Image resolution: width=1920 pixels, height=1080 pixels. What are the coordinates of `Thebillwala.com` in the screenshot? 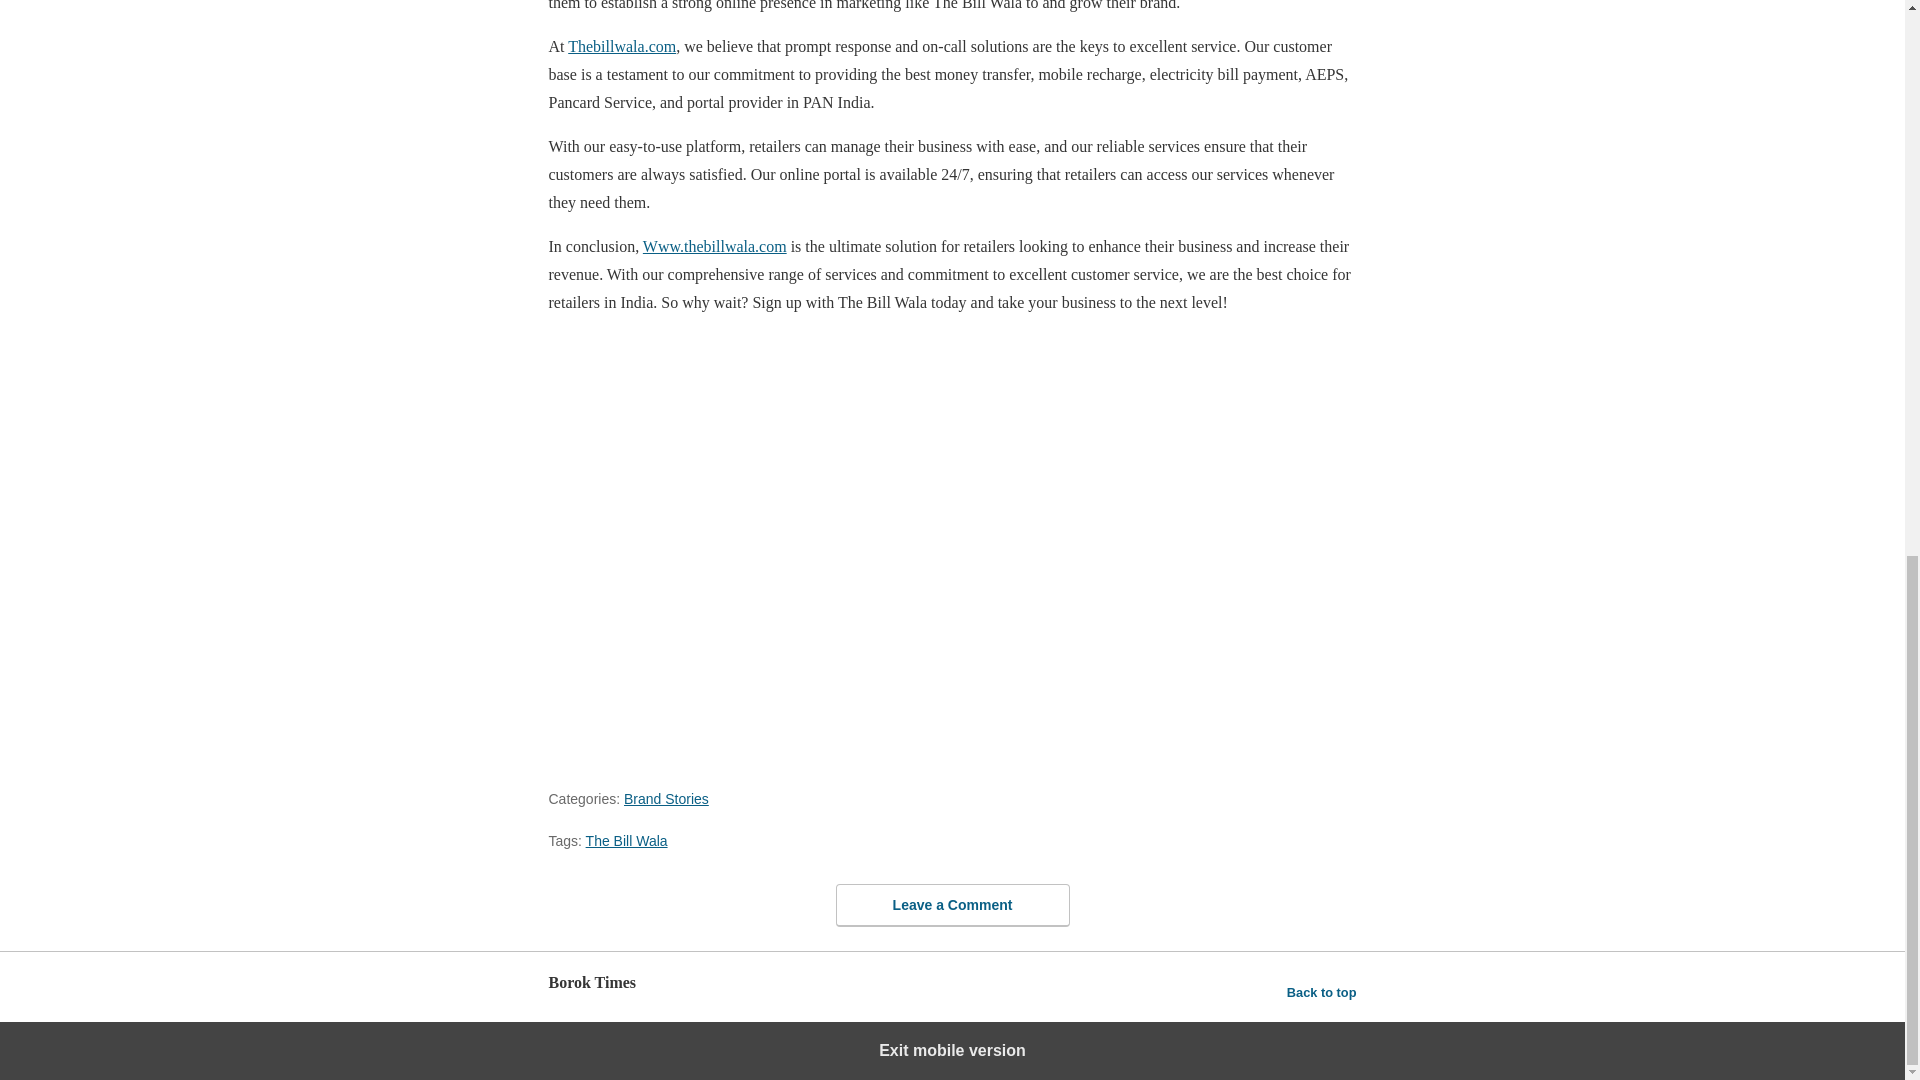 It's located at (622, 46).